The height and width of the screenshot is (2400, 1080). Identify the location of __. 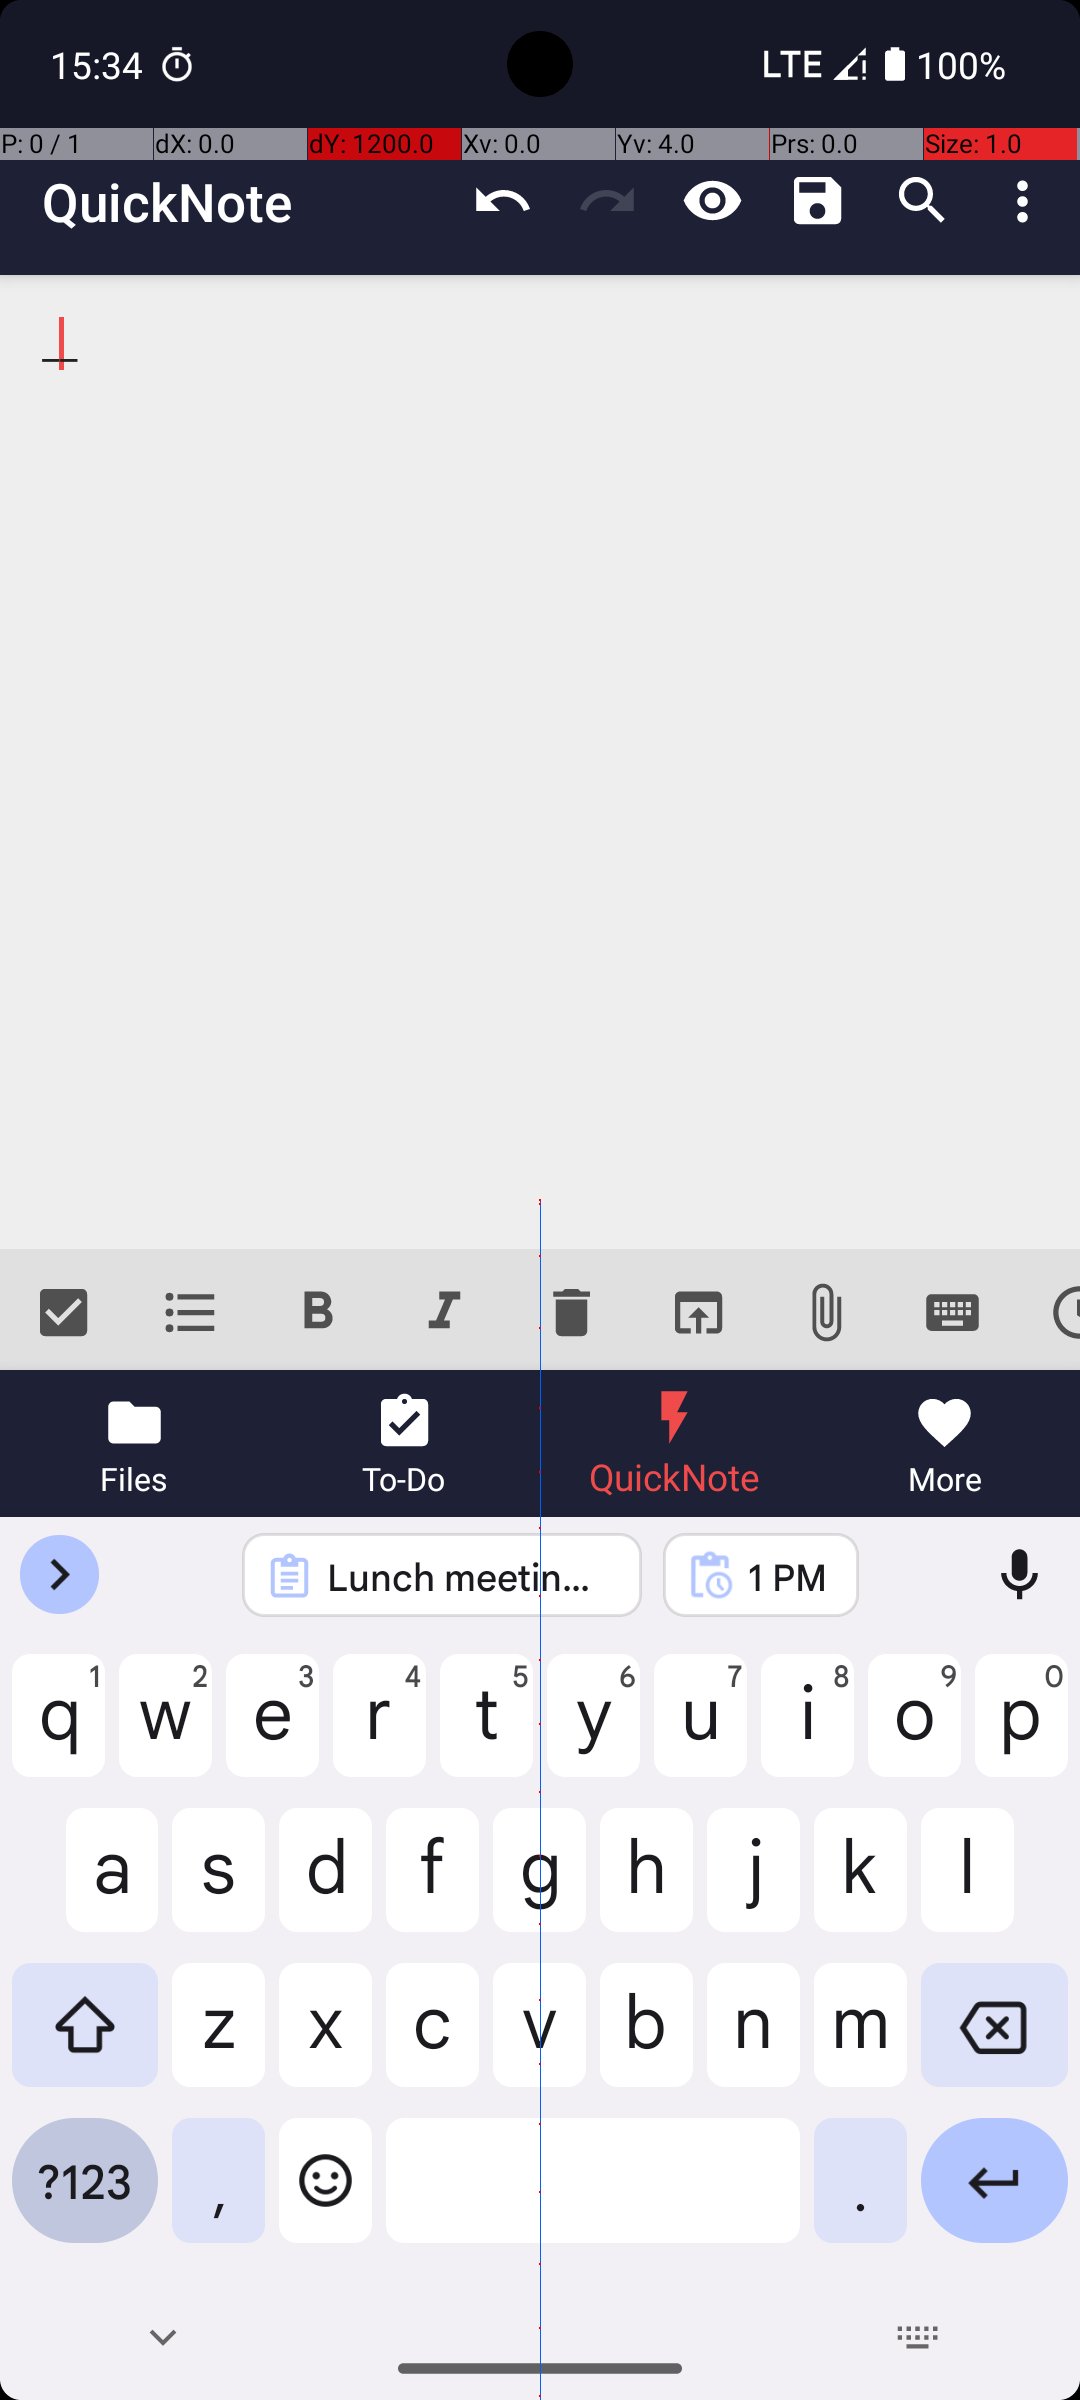
(540, 762).